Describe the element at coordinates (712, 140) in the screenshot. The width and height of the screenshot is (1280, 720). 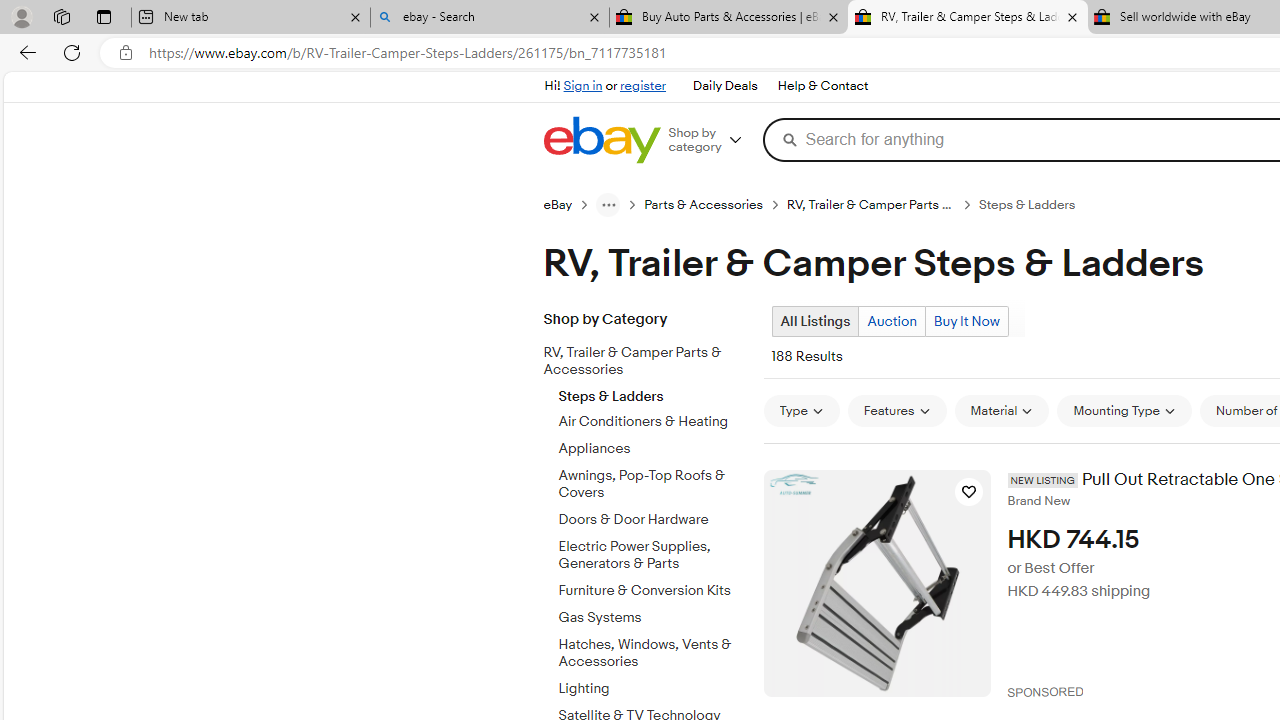
I see `Shop by category` at that location.